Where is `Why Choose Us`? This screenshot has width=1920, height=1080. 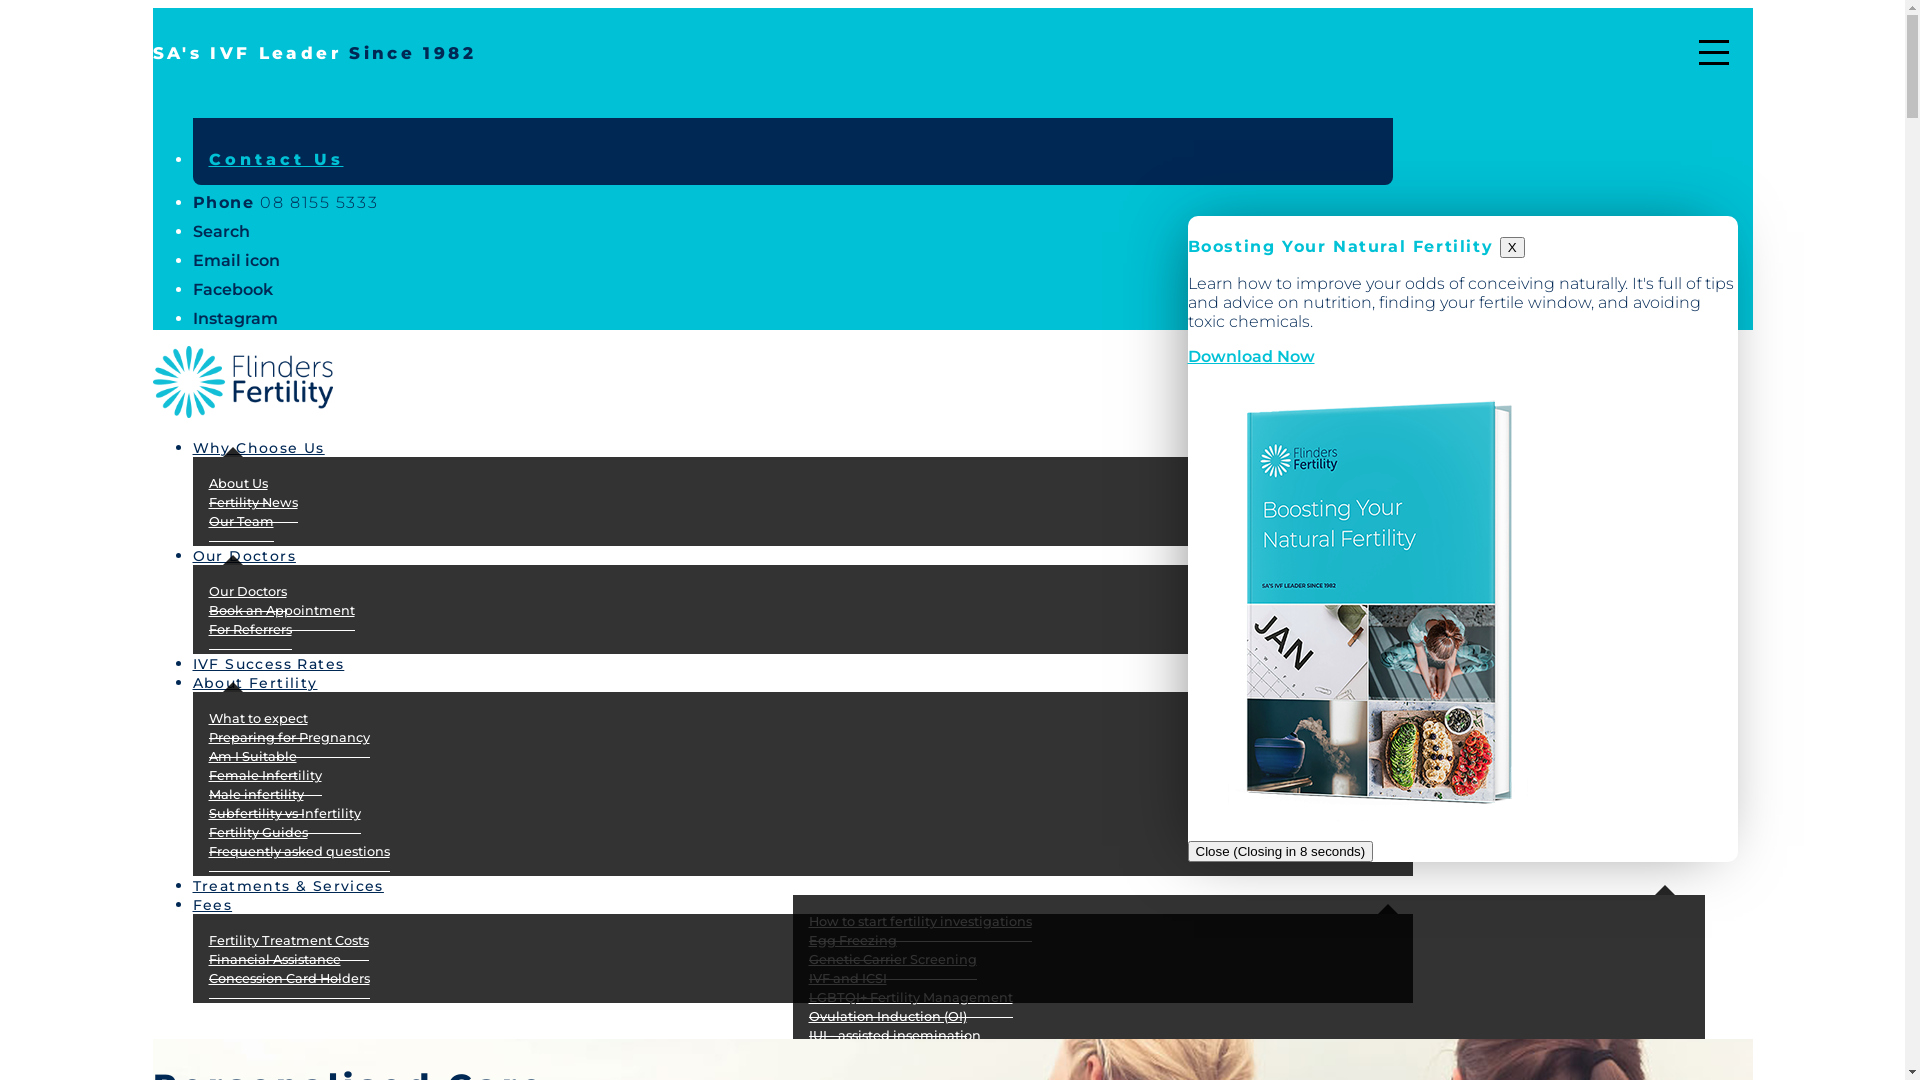
Why Choose Us is located at coordinates (274, 444).